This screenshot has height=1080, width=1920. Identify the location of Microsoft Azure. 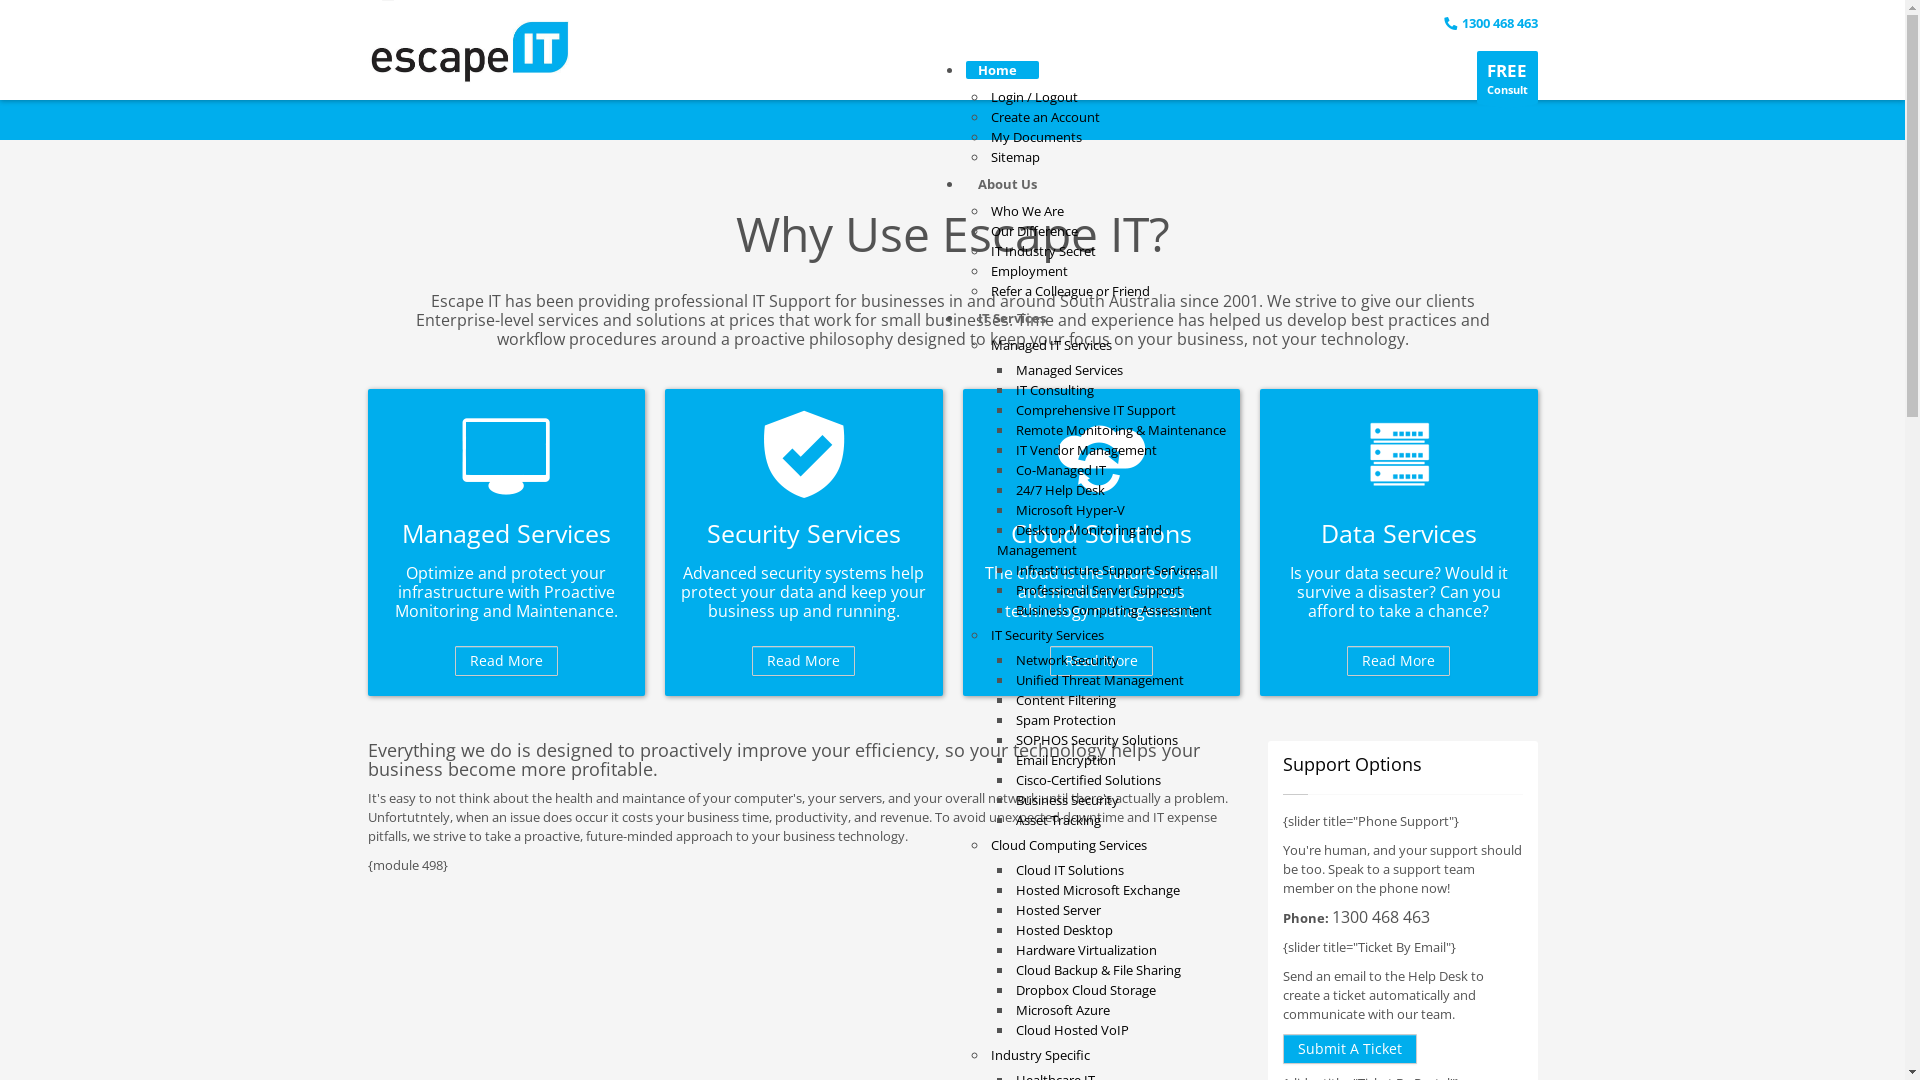
(1063, 1010).